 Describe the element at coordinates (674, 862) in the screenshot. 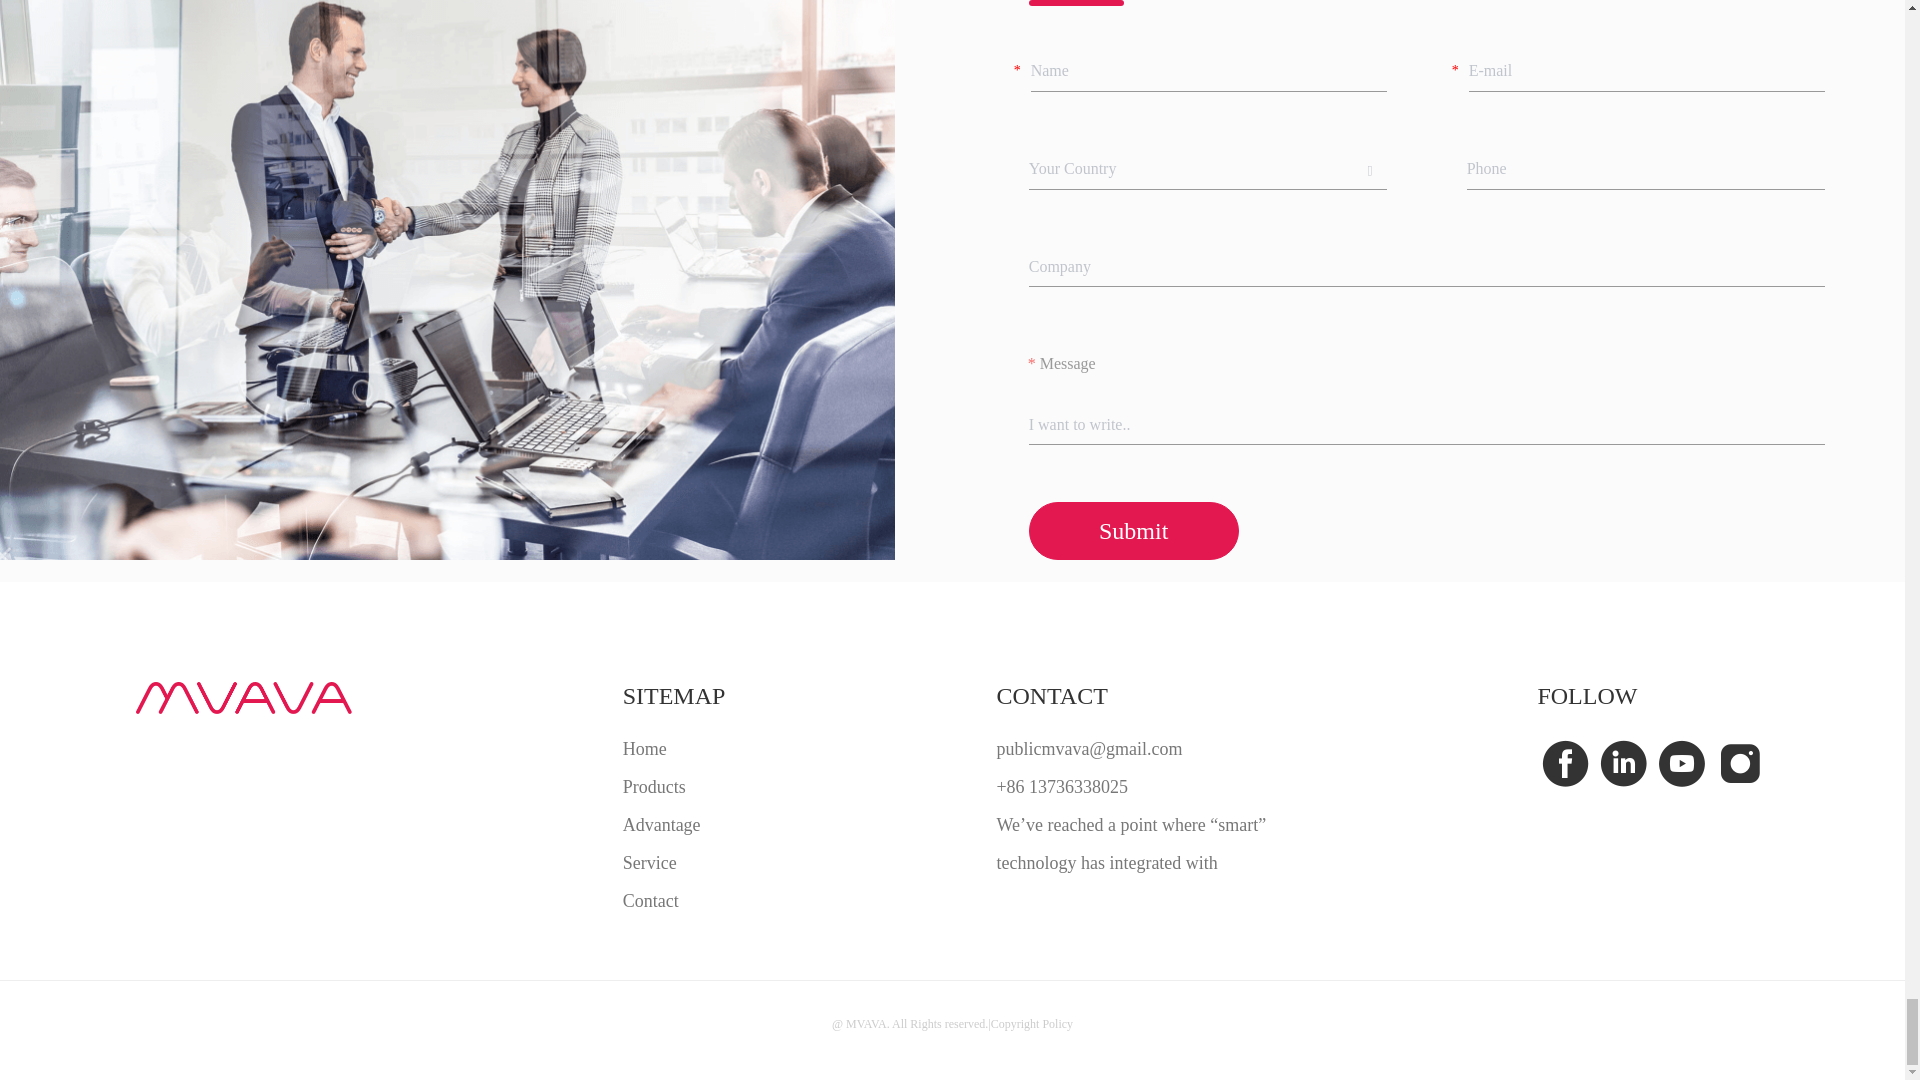

I see `Service` at that location.